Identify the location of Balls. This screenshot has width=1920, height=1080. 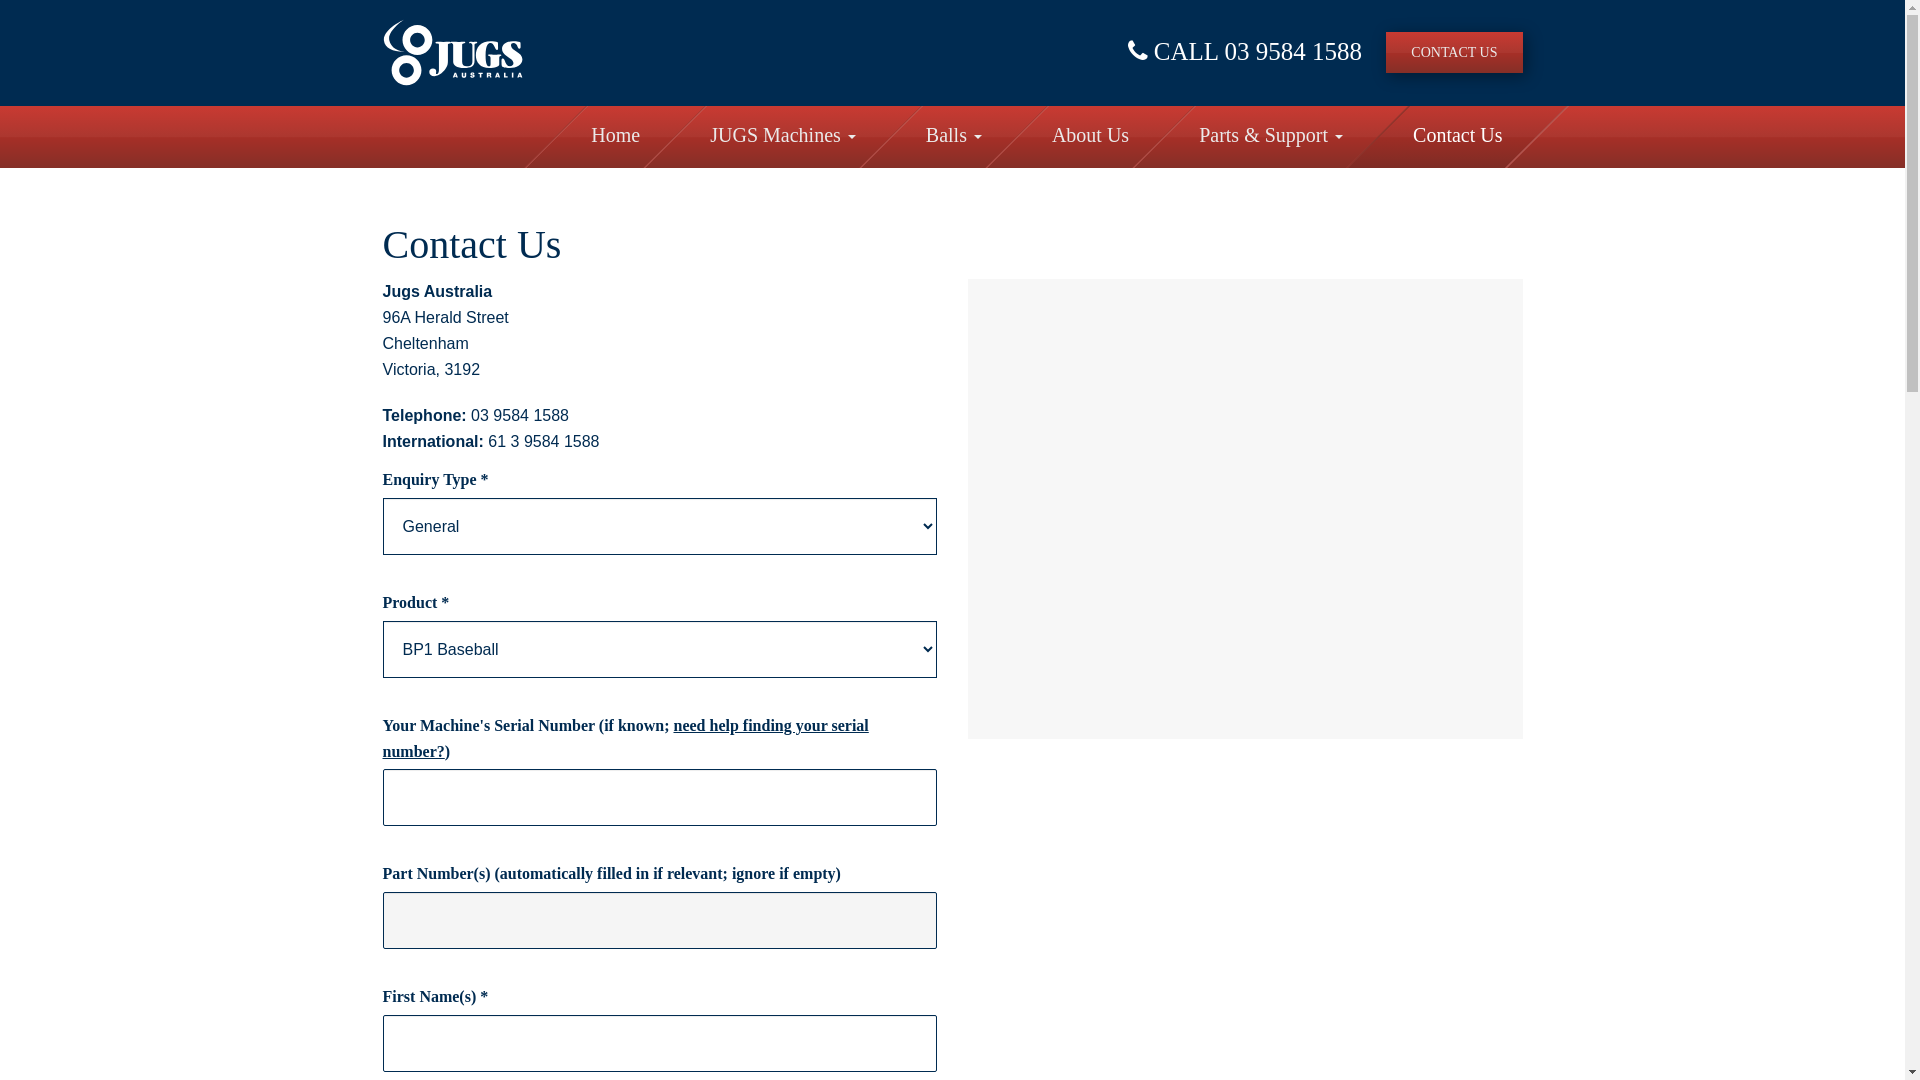
(954, 137).